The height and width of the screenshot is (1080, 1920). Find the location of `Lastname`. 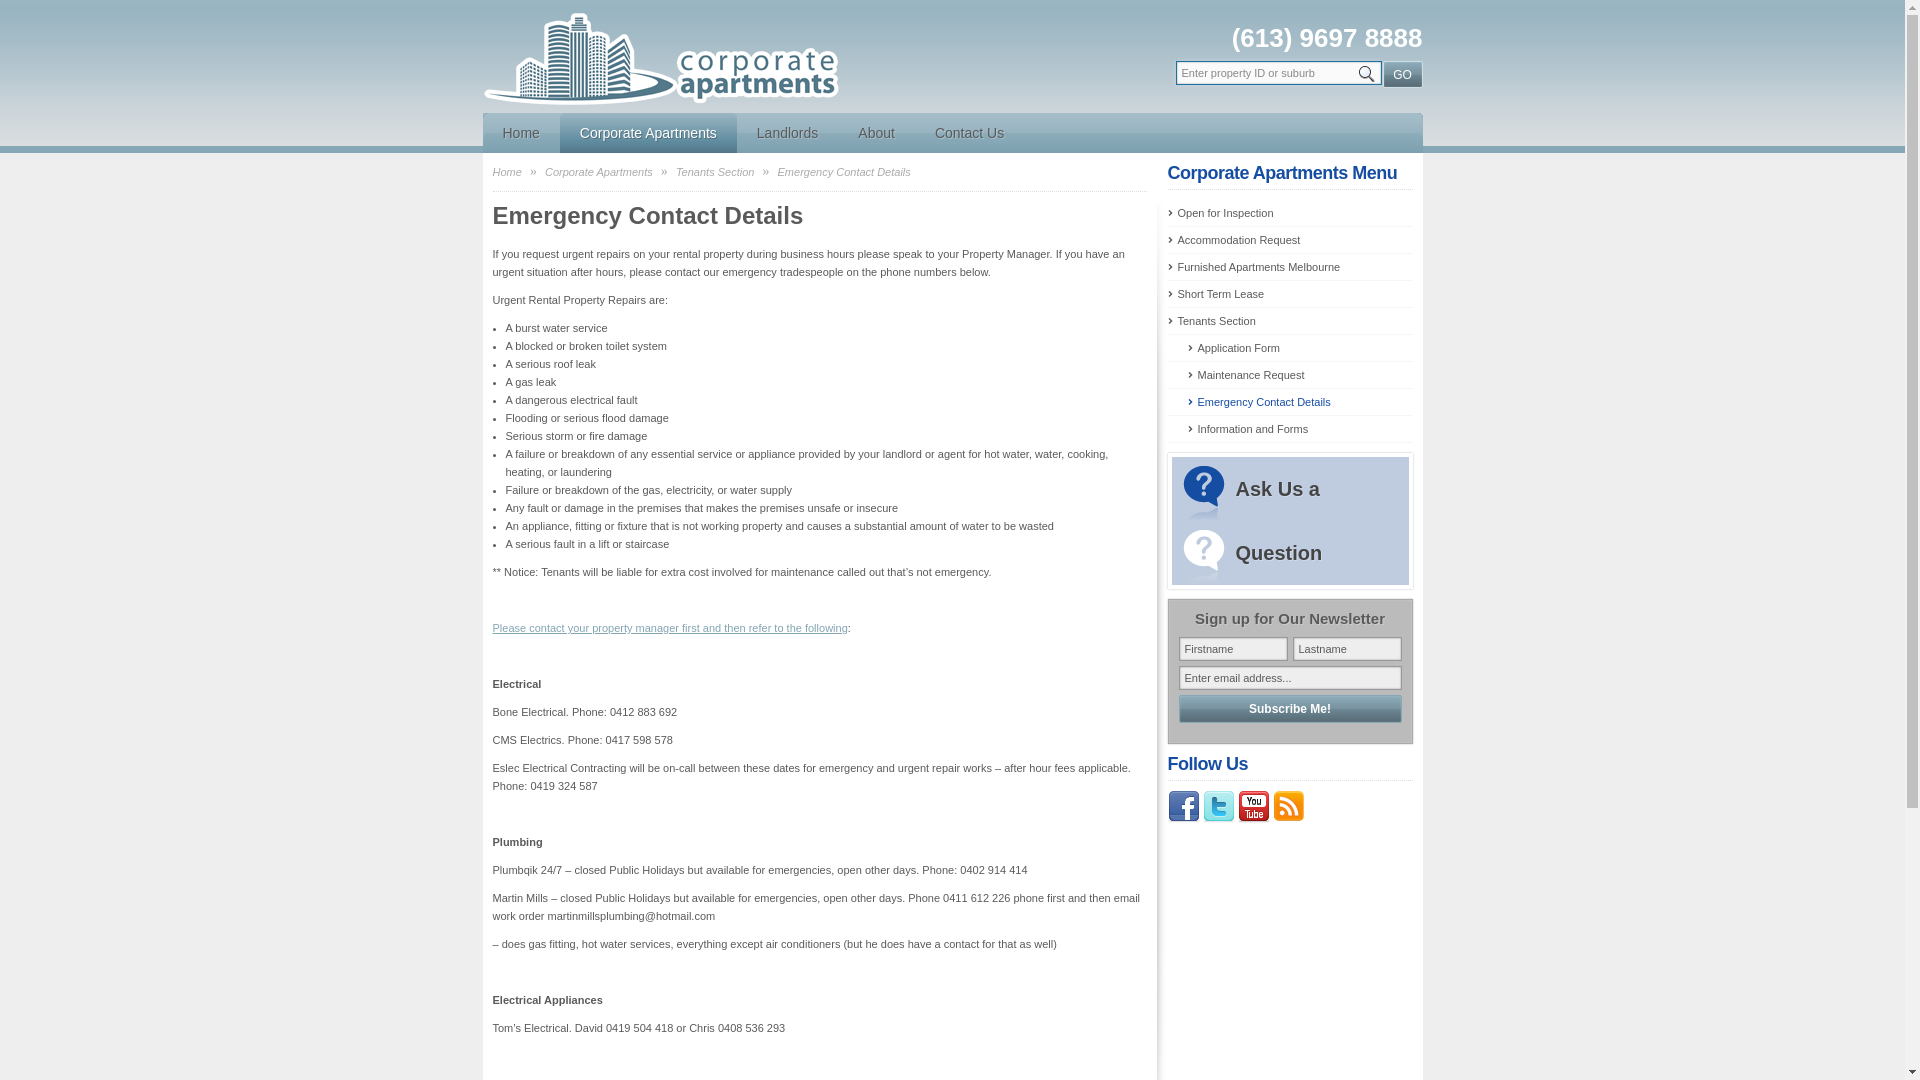

Lastname is located at coordinates (1346, 649).